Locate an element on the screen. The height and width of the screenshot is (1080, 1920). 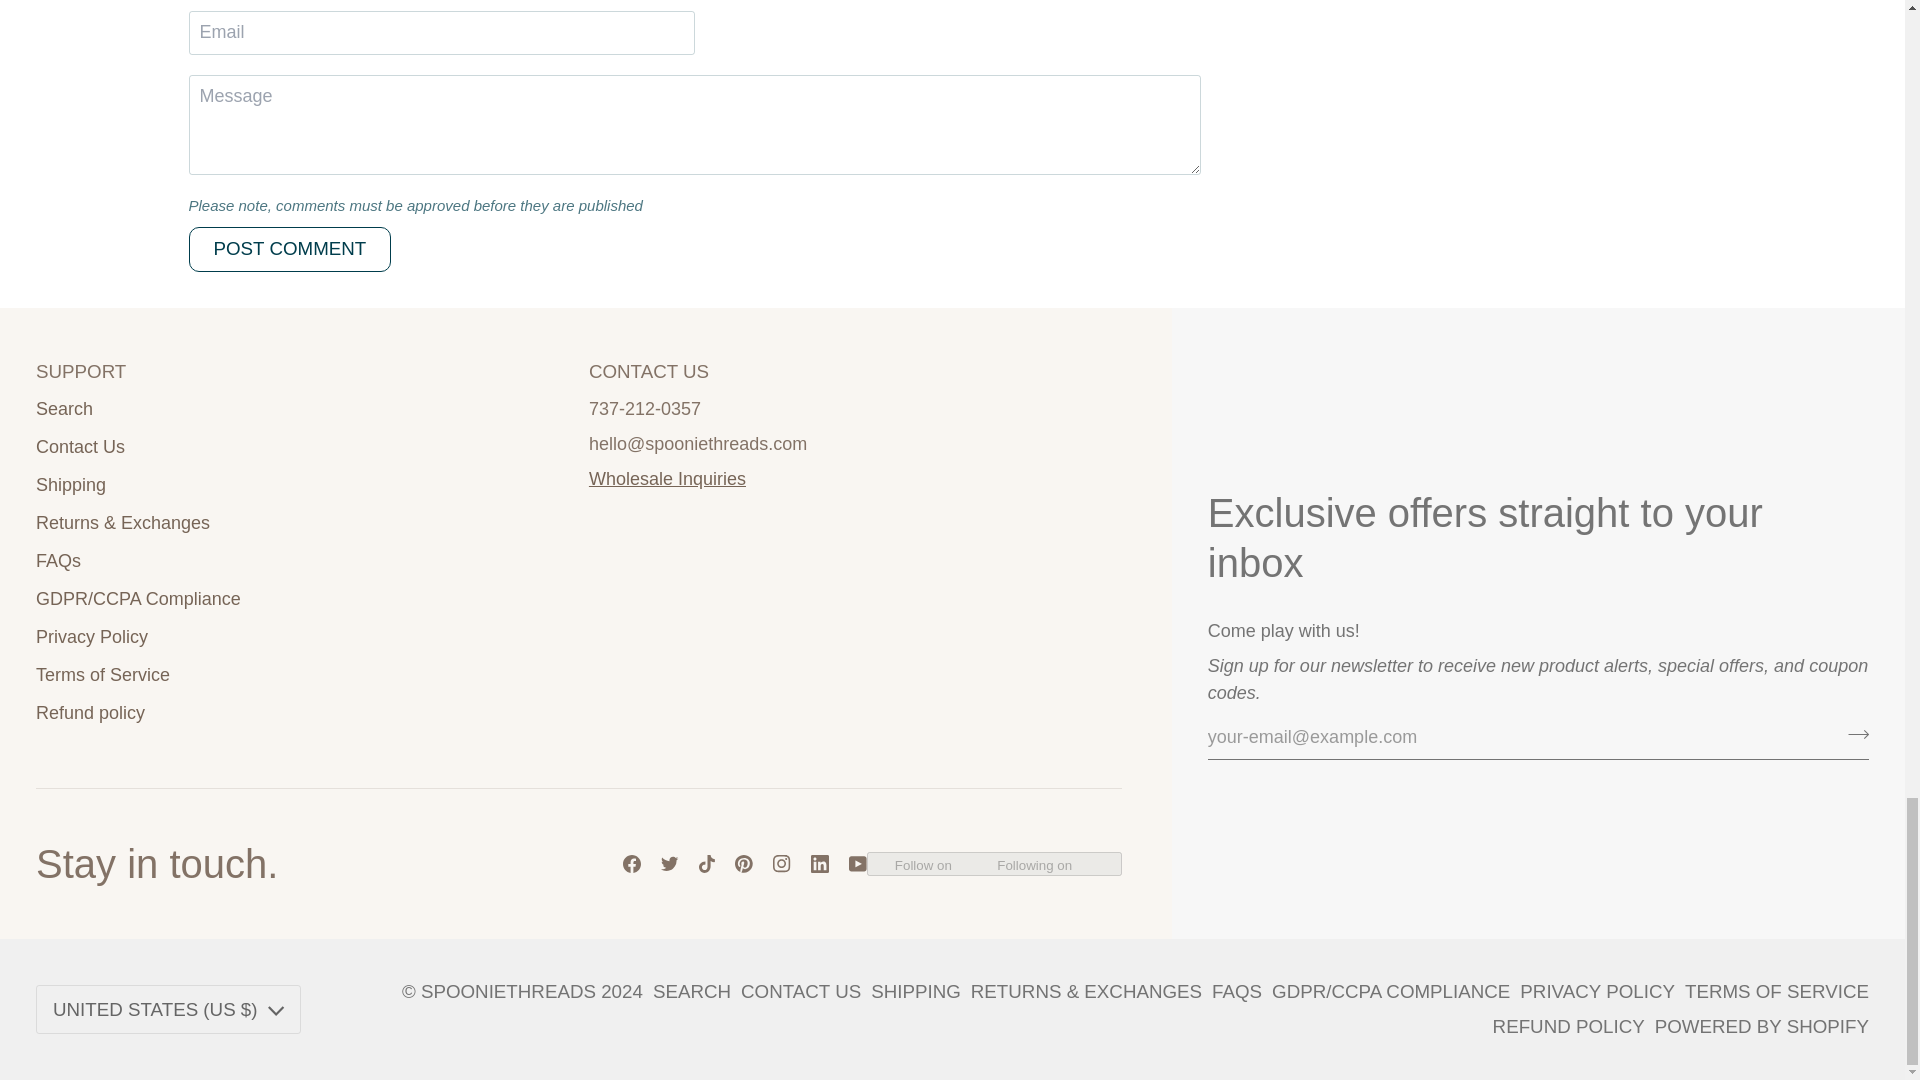
Instagram is located at coordinates (782, 864).